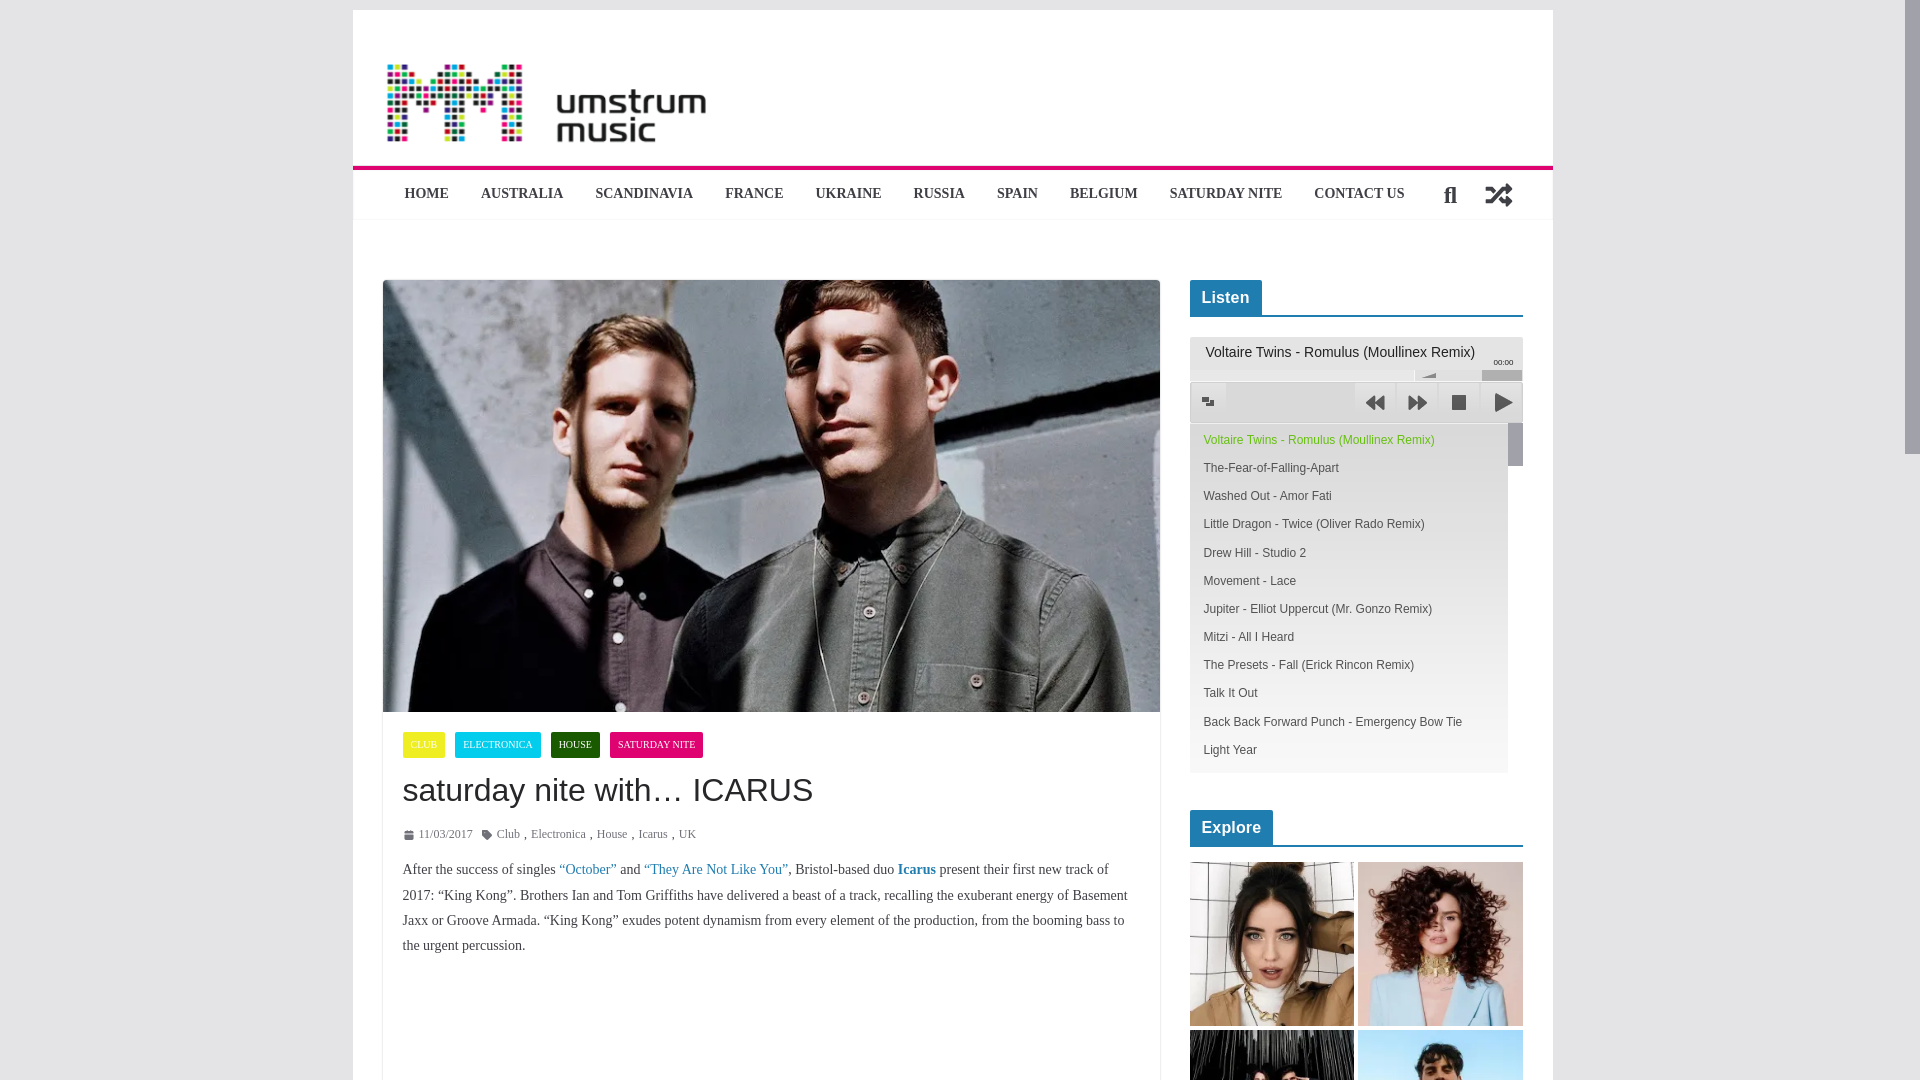 This screenshot has height=1080, width=1920. I want to click on 7:36 pm, so click(436, 834).